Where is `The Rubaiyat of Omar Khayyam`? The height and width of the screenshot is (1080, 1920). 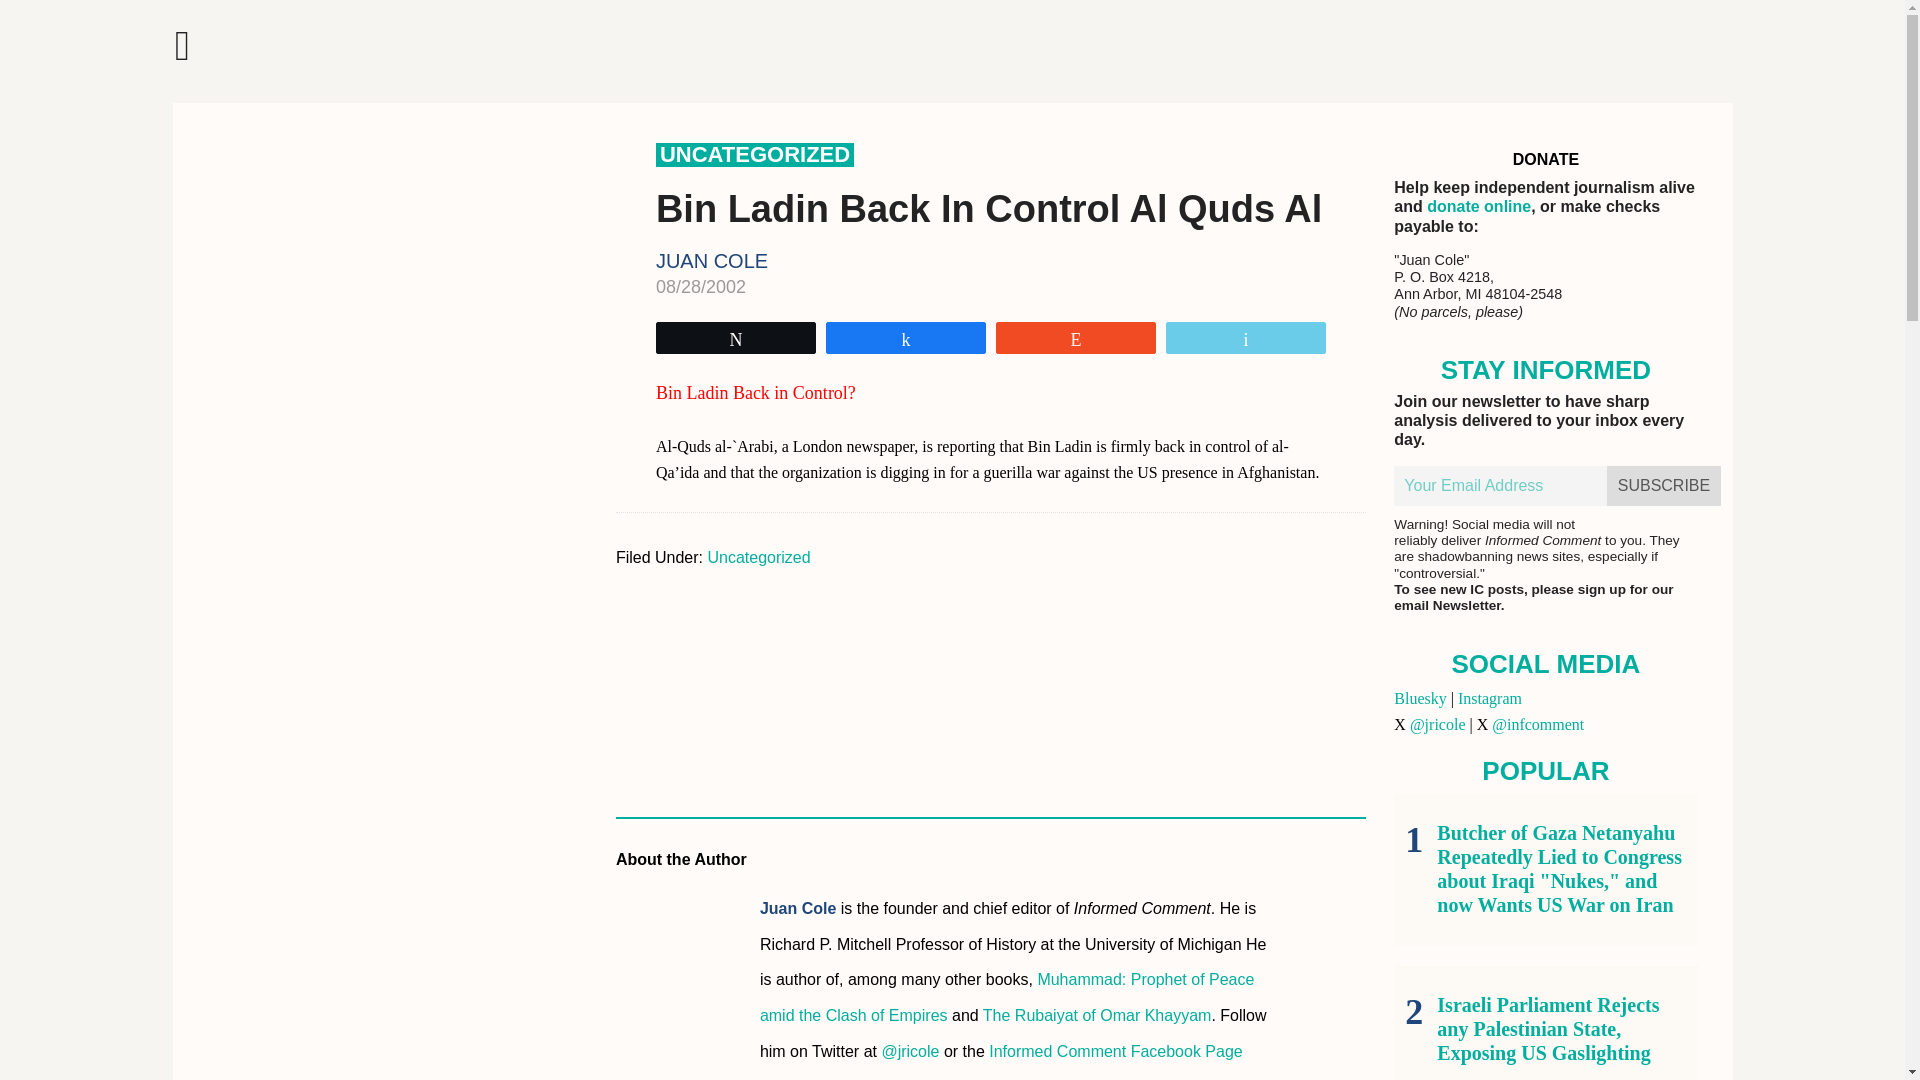 The Rubaiyat of Omar Khayyam is located at coordinates (1097, 1014).